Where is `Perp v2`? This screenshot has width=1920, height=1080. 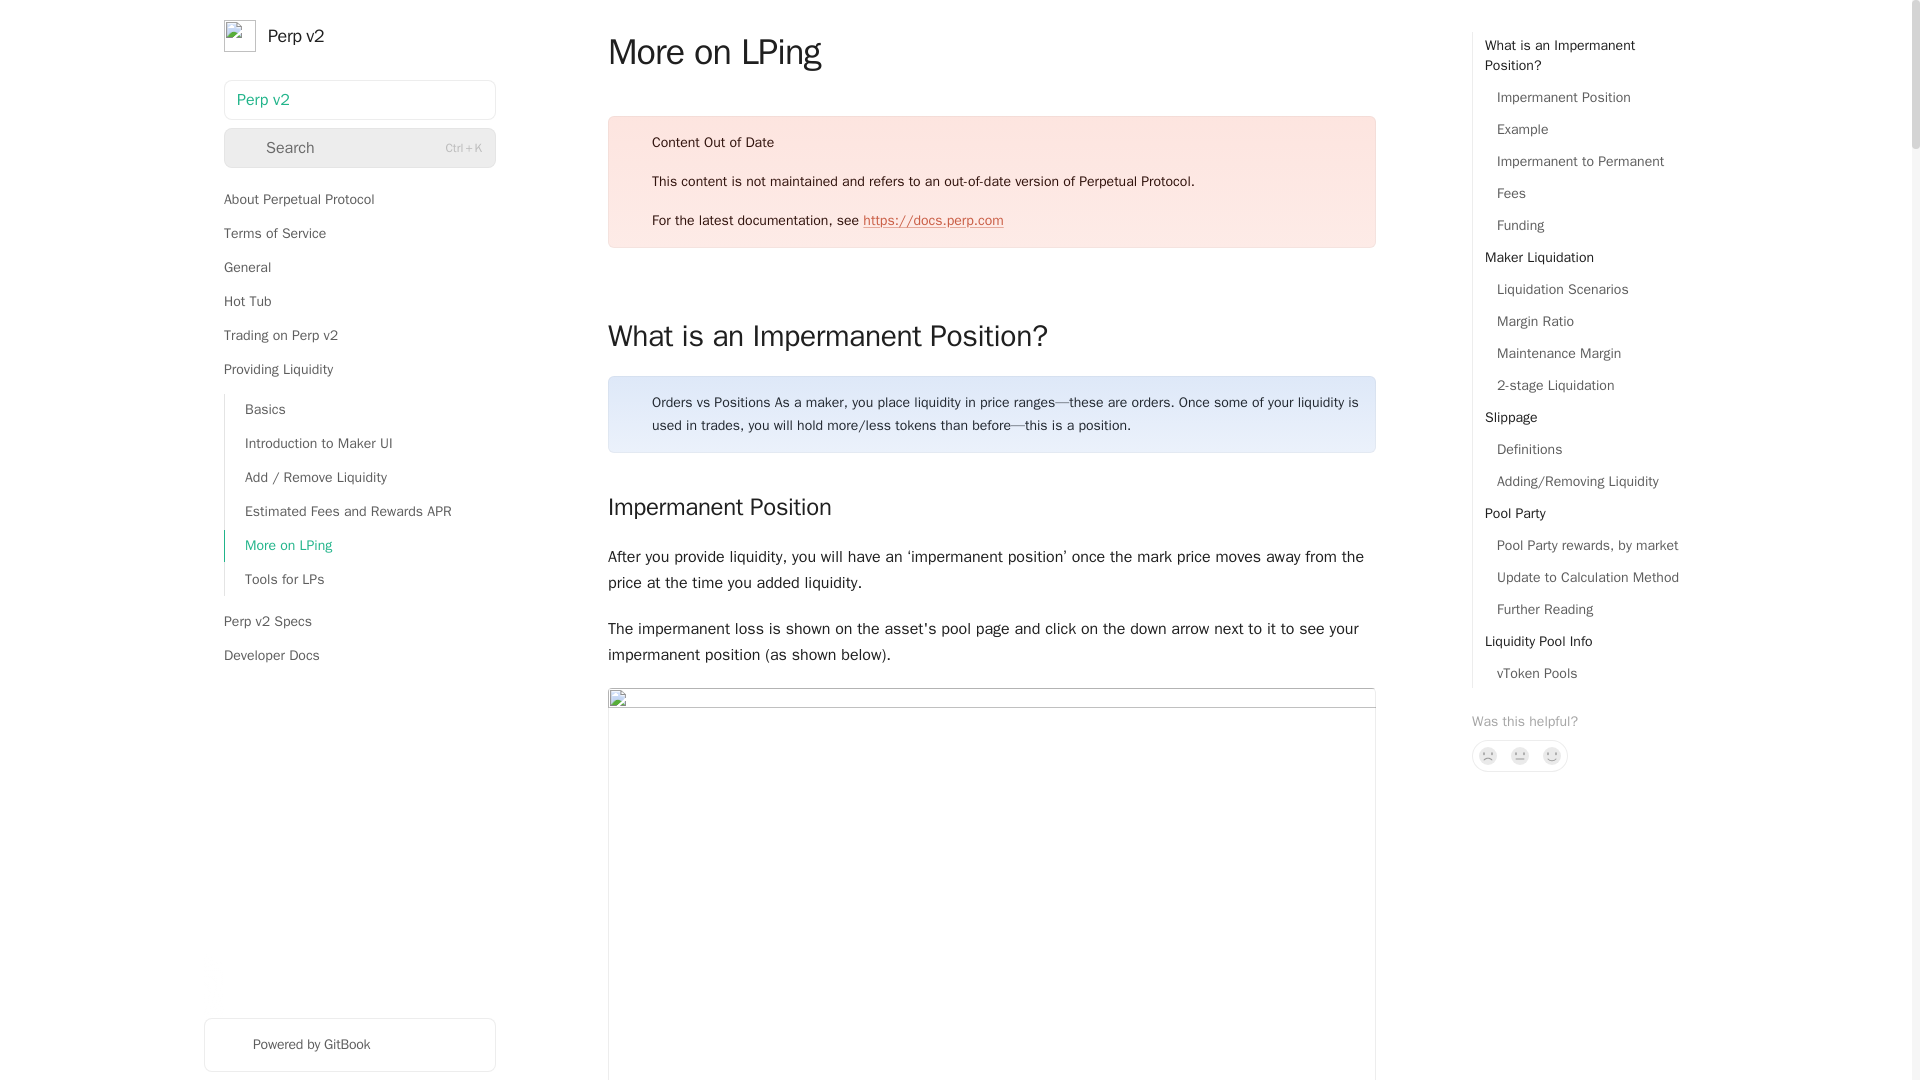 Perp v2 is located at coordinates (360, 36).